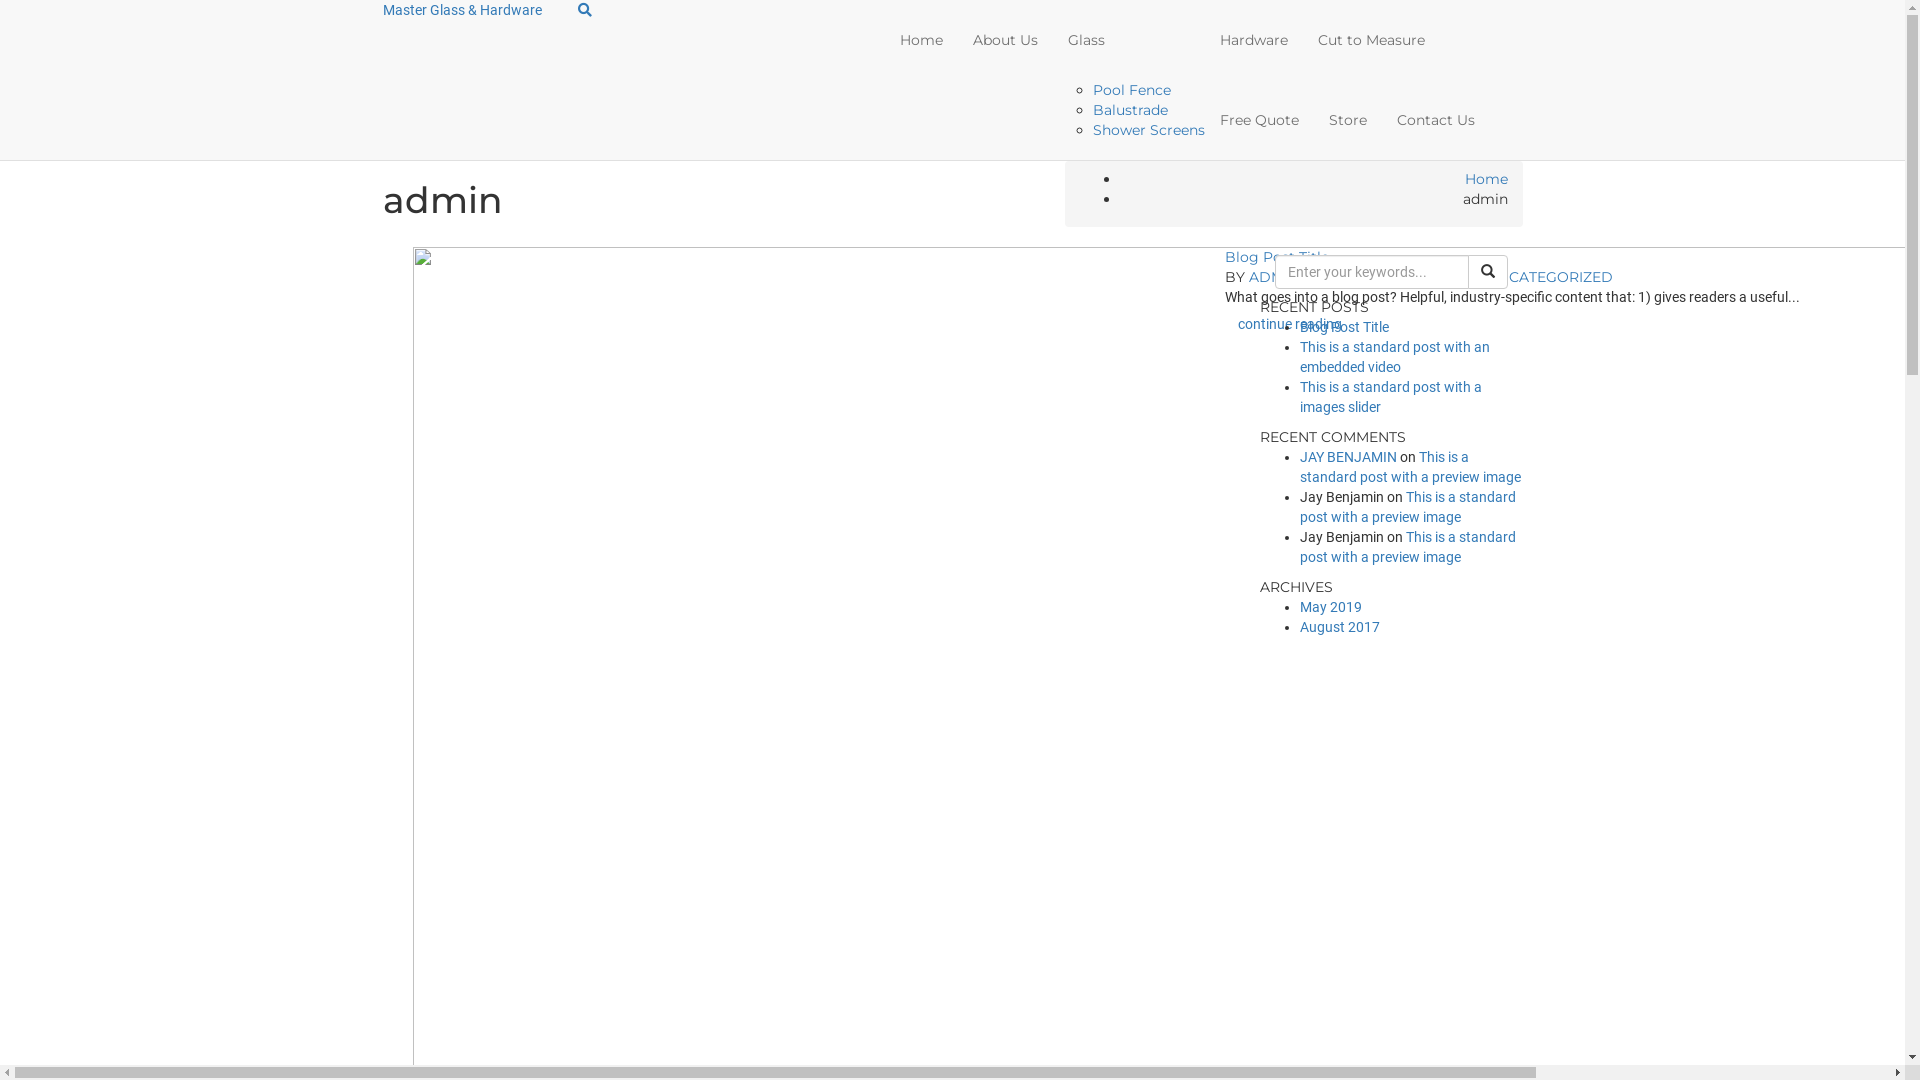  Describe the element at coordinates (1149, 130) in the screenshot. I see `Shower Screens` at that location.